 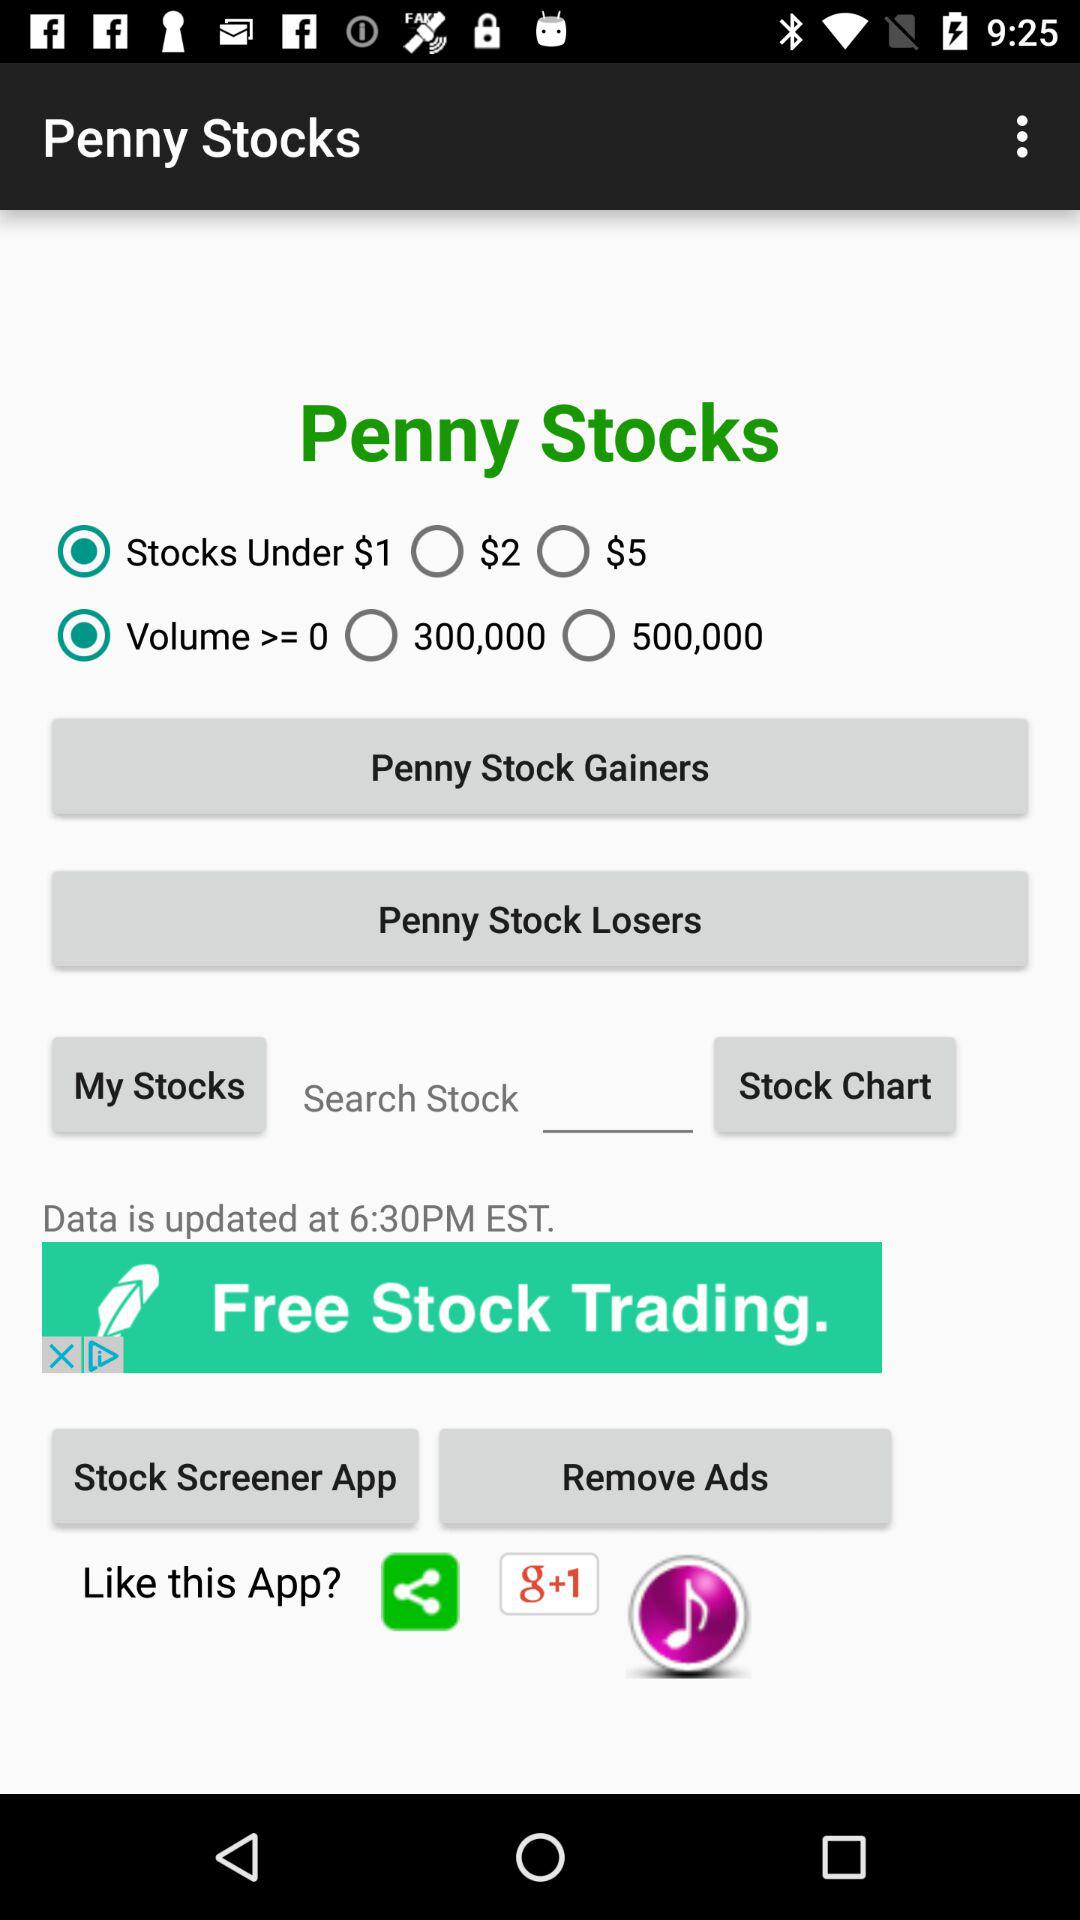 What do you see at coordinates (420, 1592) in the screenshot?
I see `tap the icon below stock screener app` at bounding box center [420, 1592].